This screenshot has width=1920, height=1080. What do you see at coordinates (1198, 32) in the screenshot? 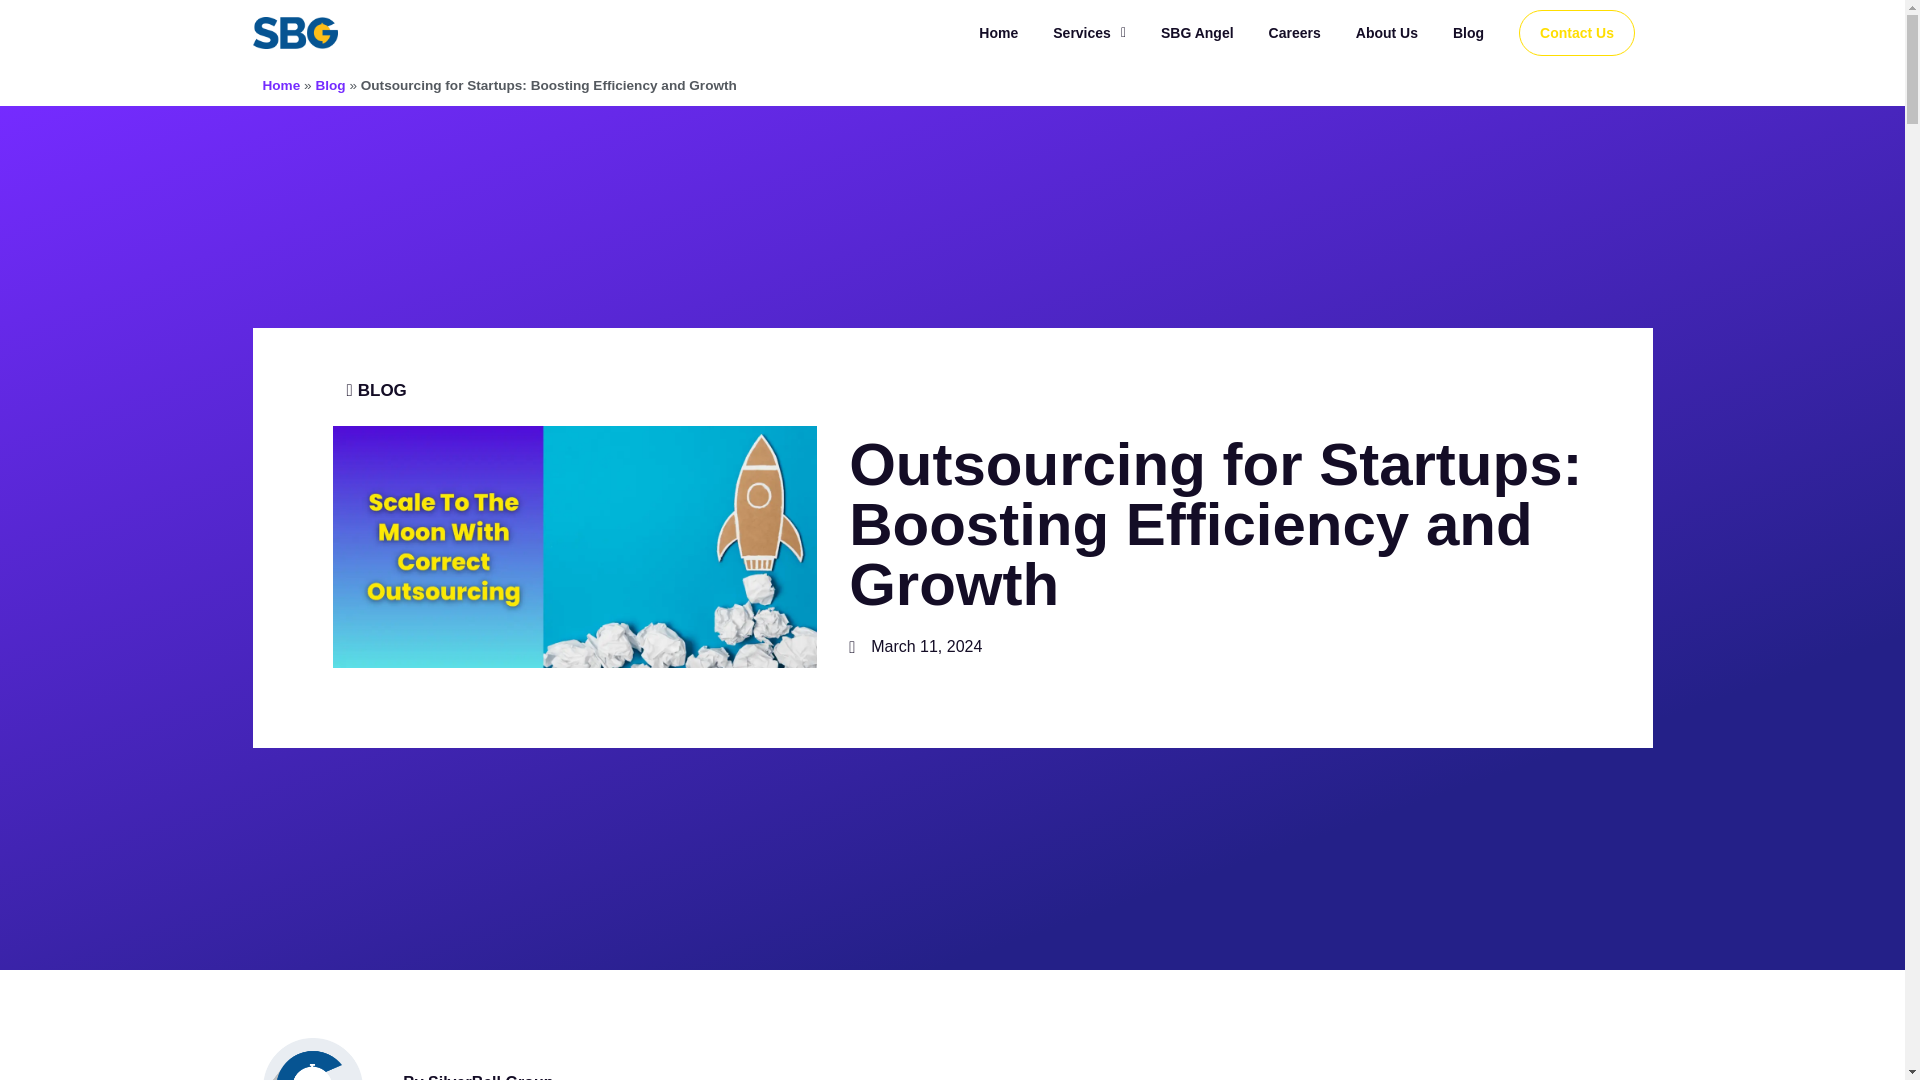
I see `SBG Angel` at bounding box center [1198, 32].